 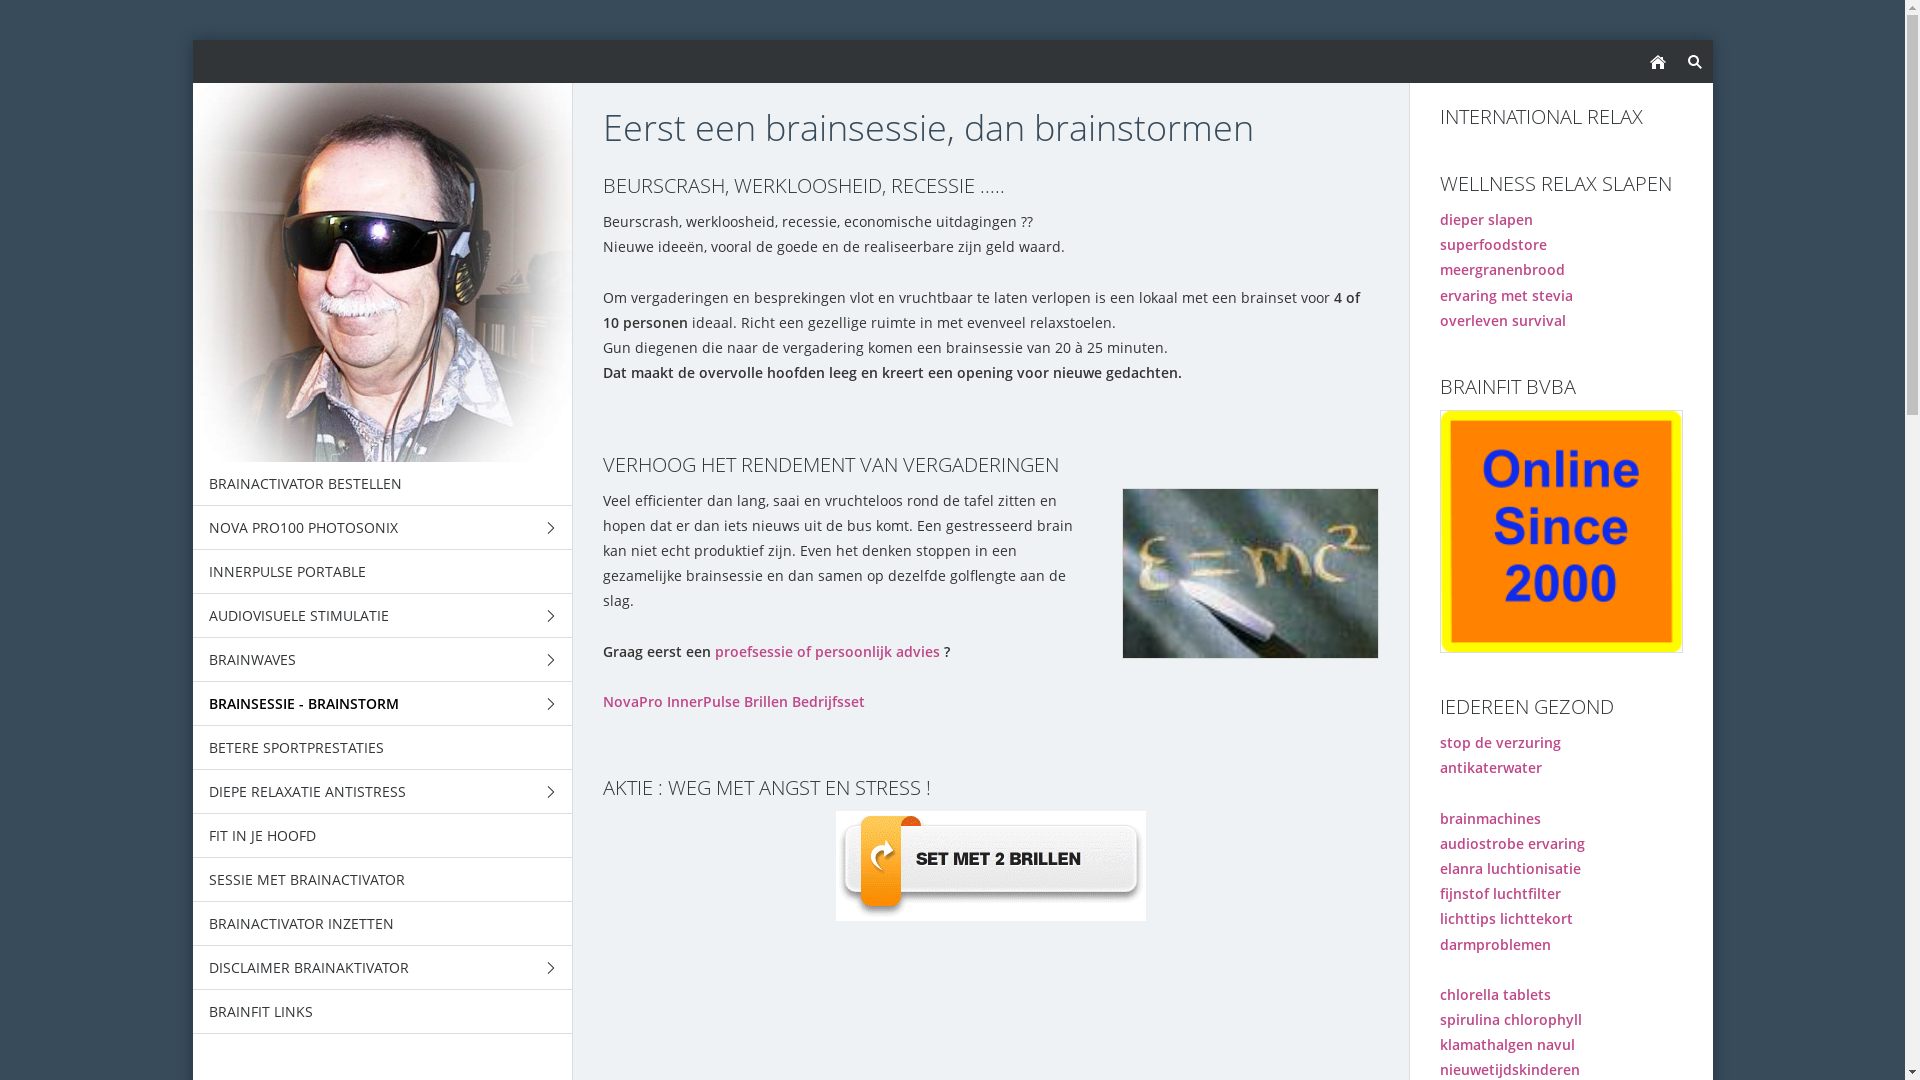 What do you see at coordinates (382, 792) in the screenshot?
I see `DIEPE RELAXATIE ANTISTRESS` at bounding box center [382, 792].